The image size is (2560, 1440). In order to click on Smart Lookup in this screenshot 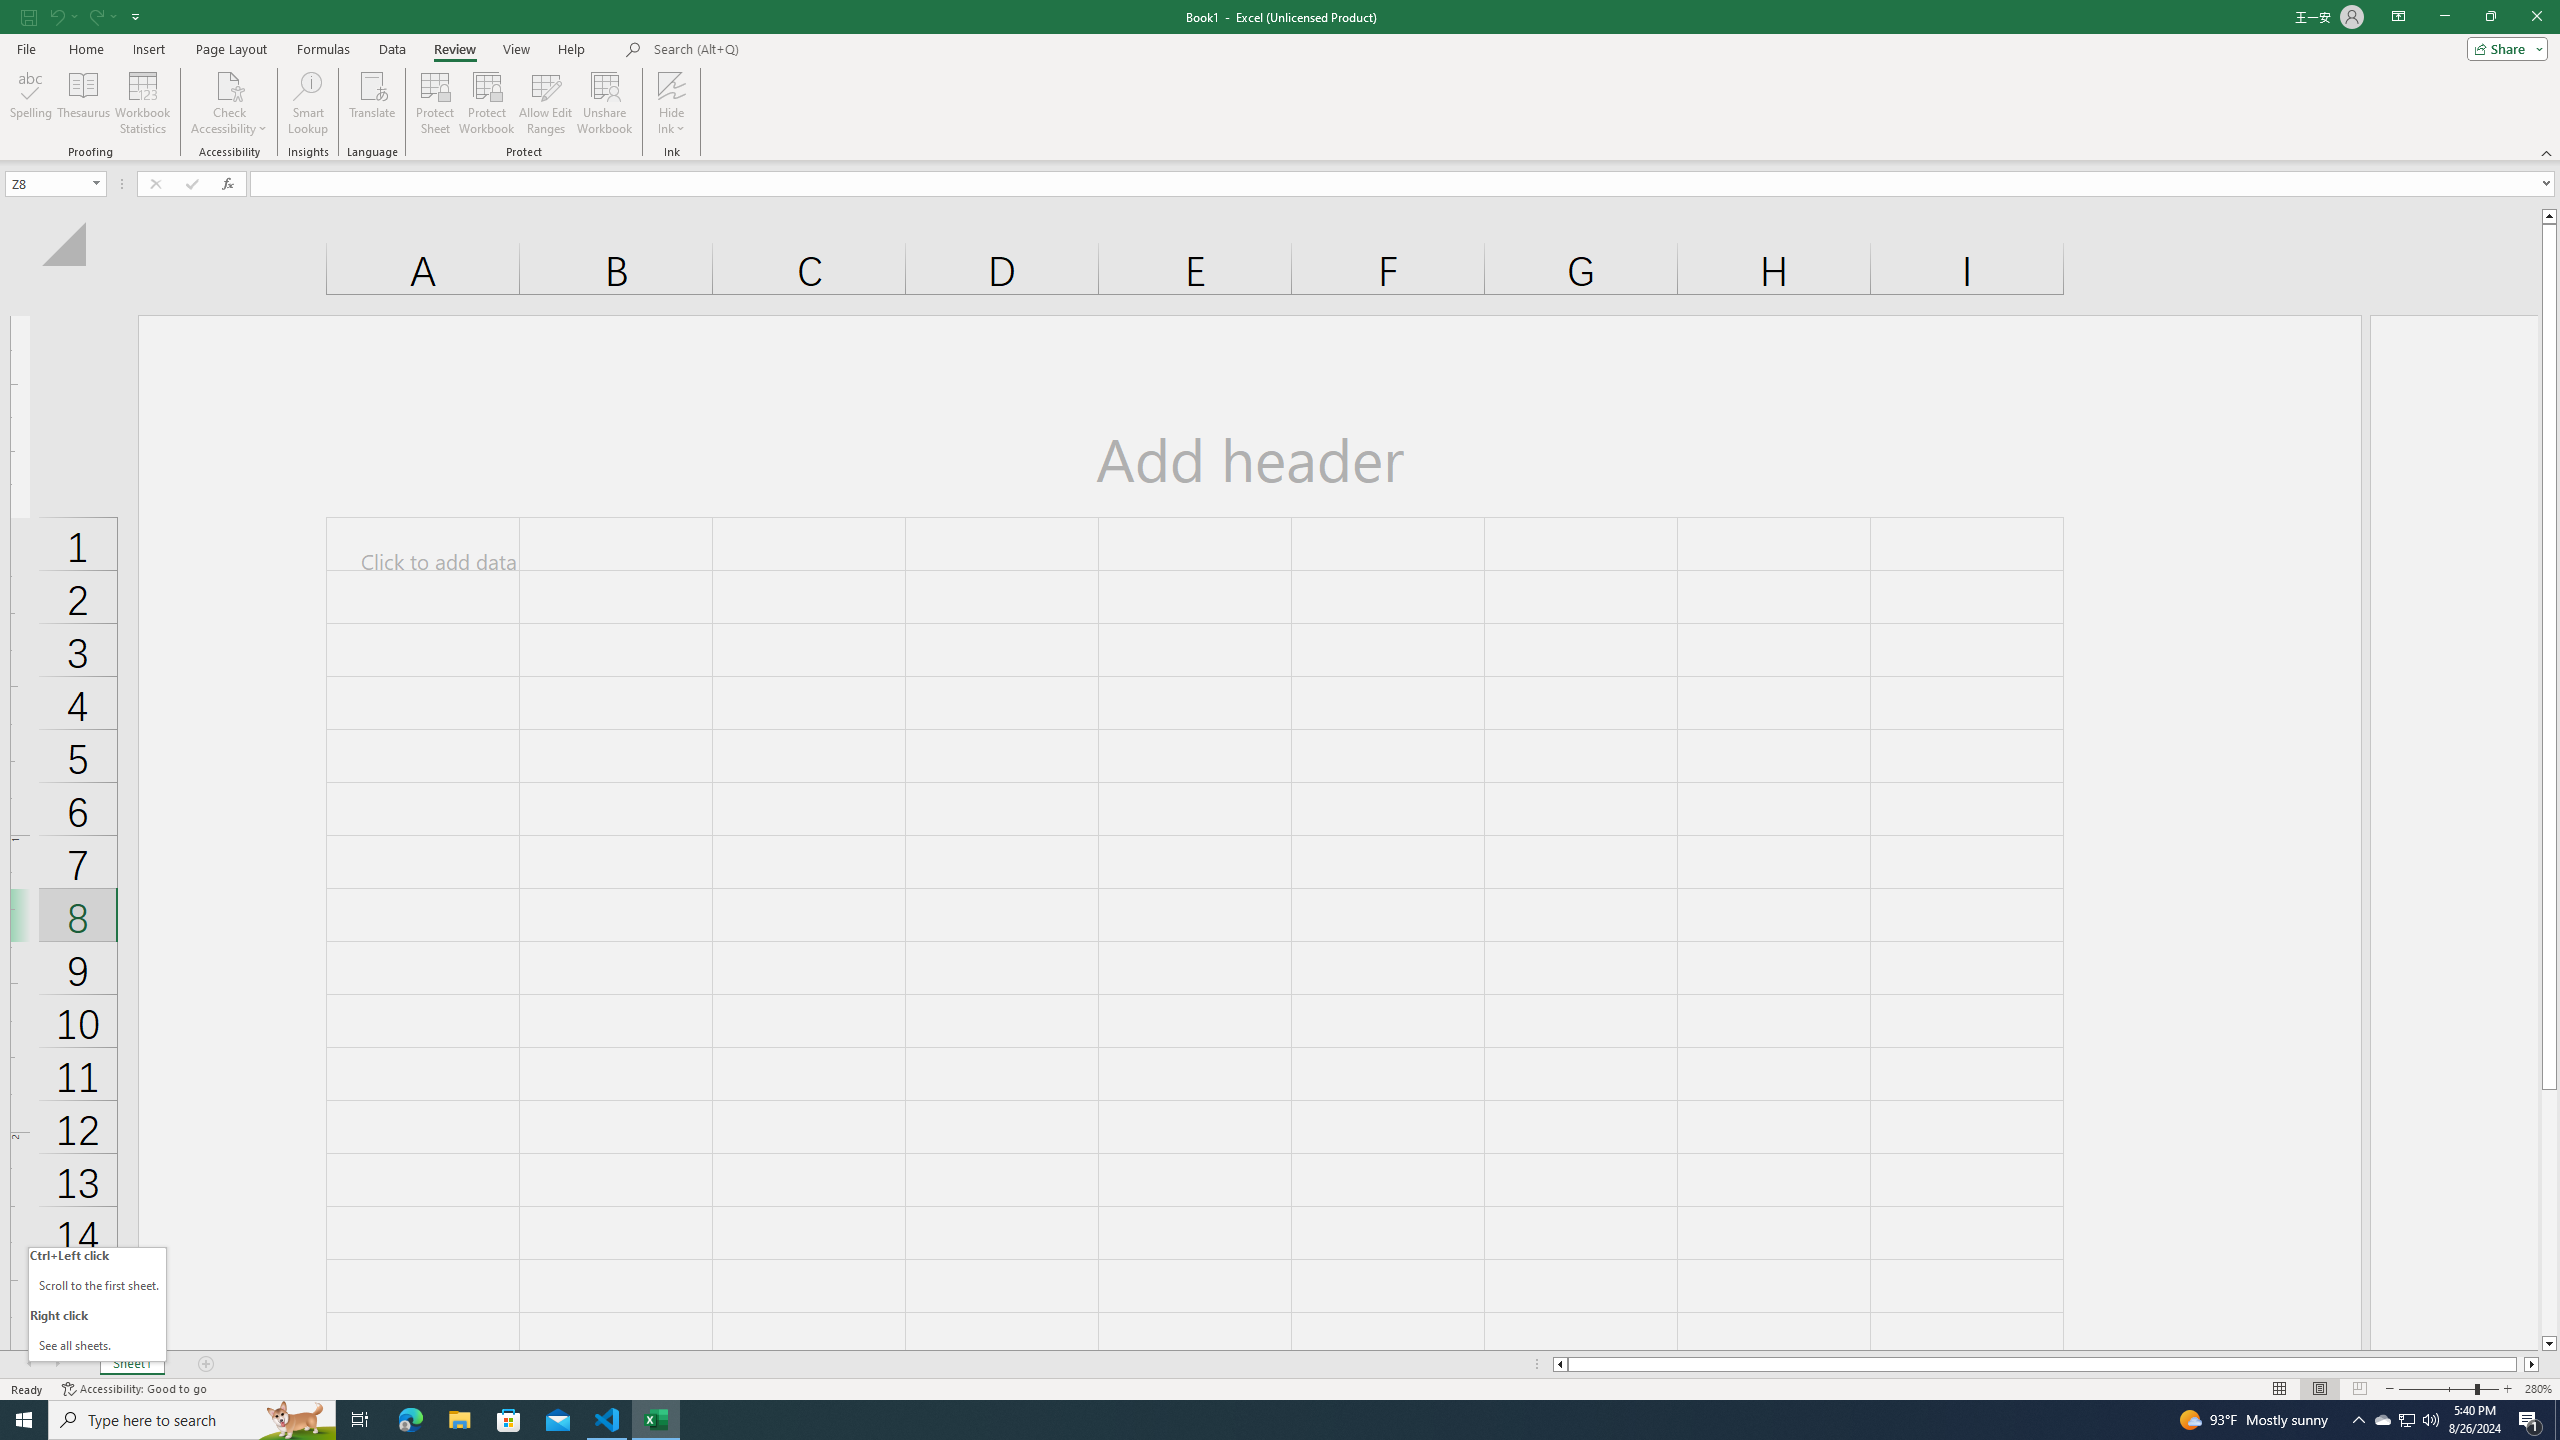, I will do `click(308, 103)`.